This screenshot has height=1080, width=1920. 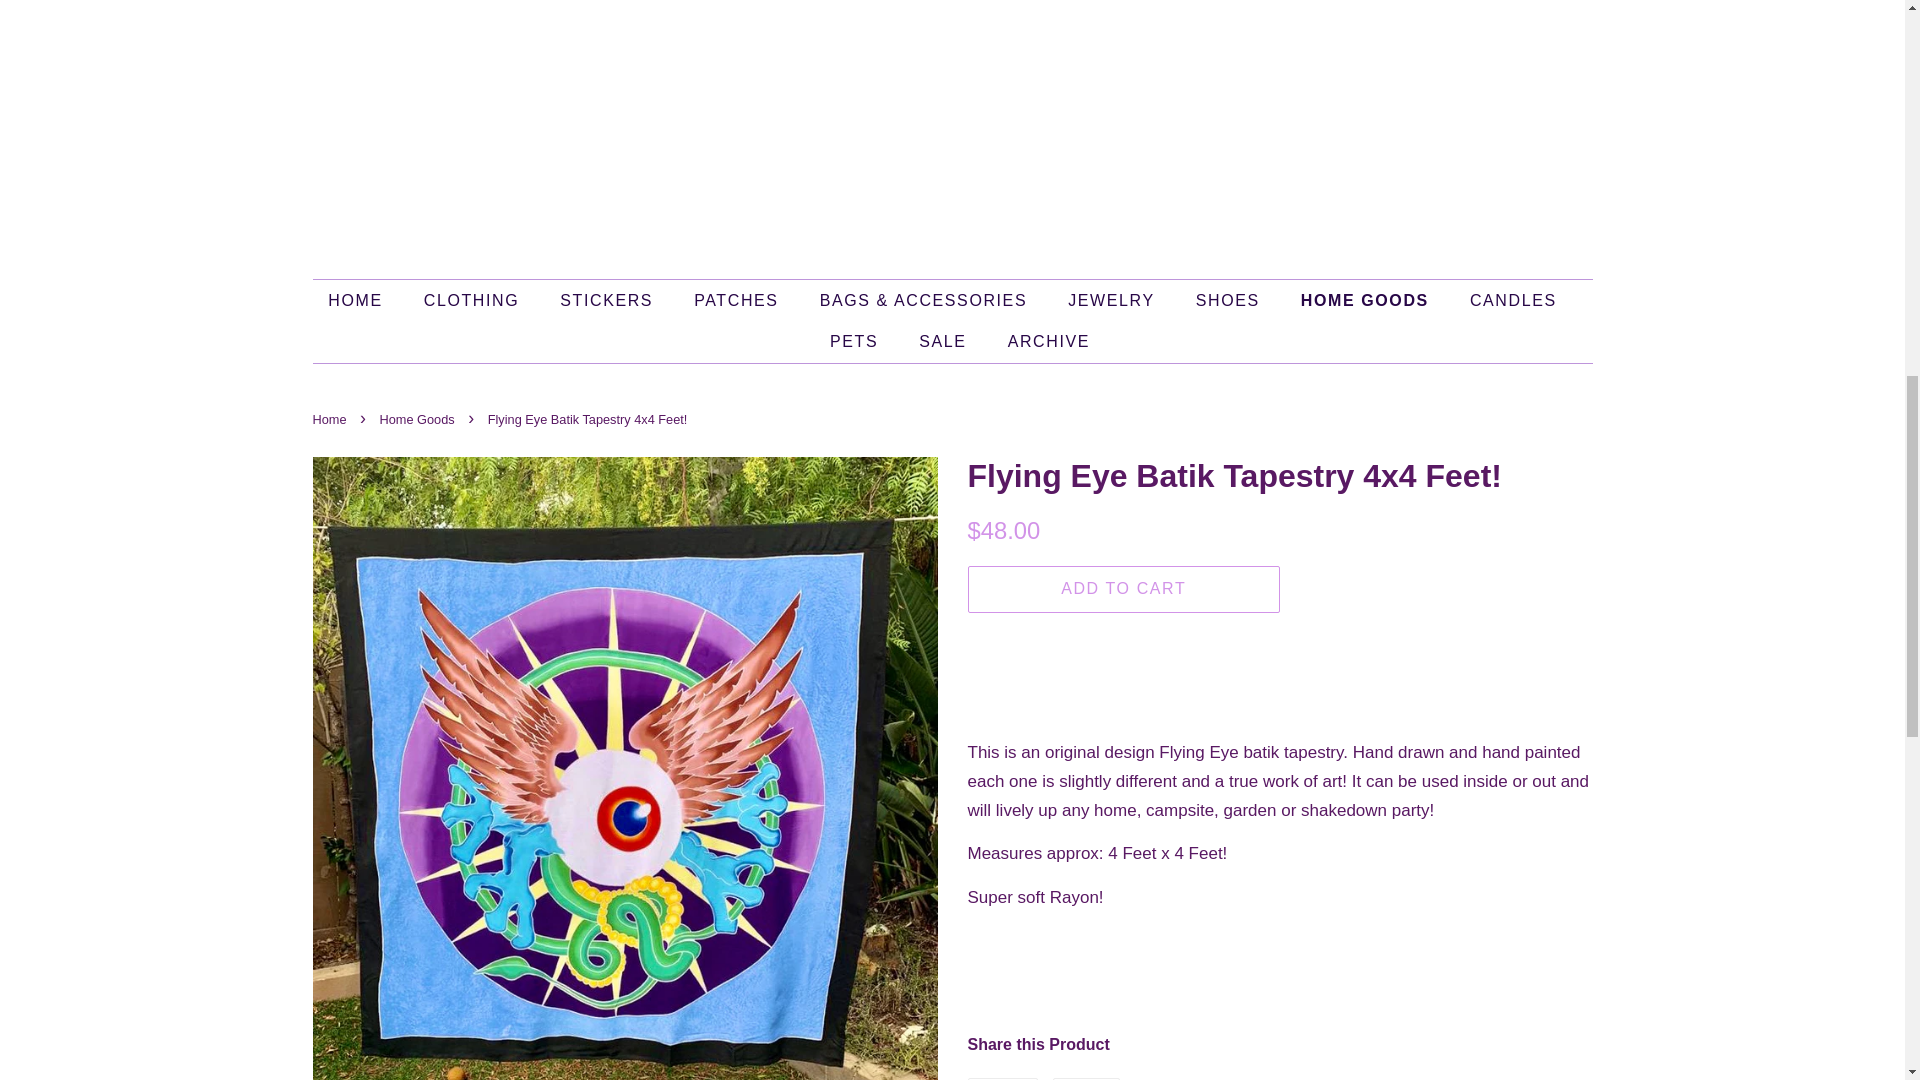 I want to click on JEWELRY, so click(x=1112, y=300).